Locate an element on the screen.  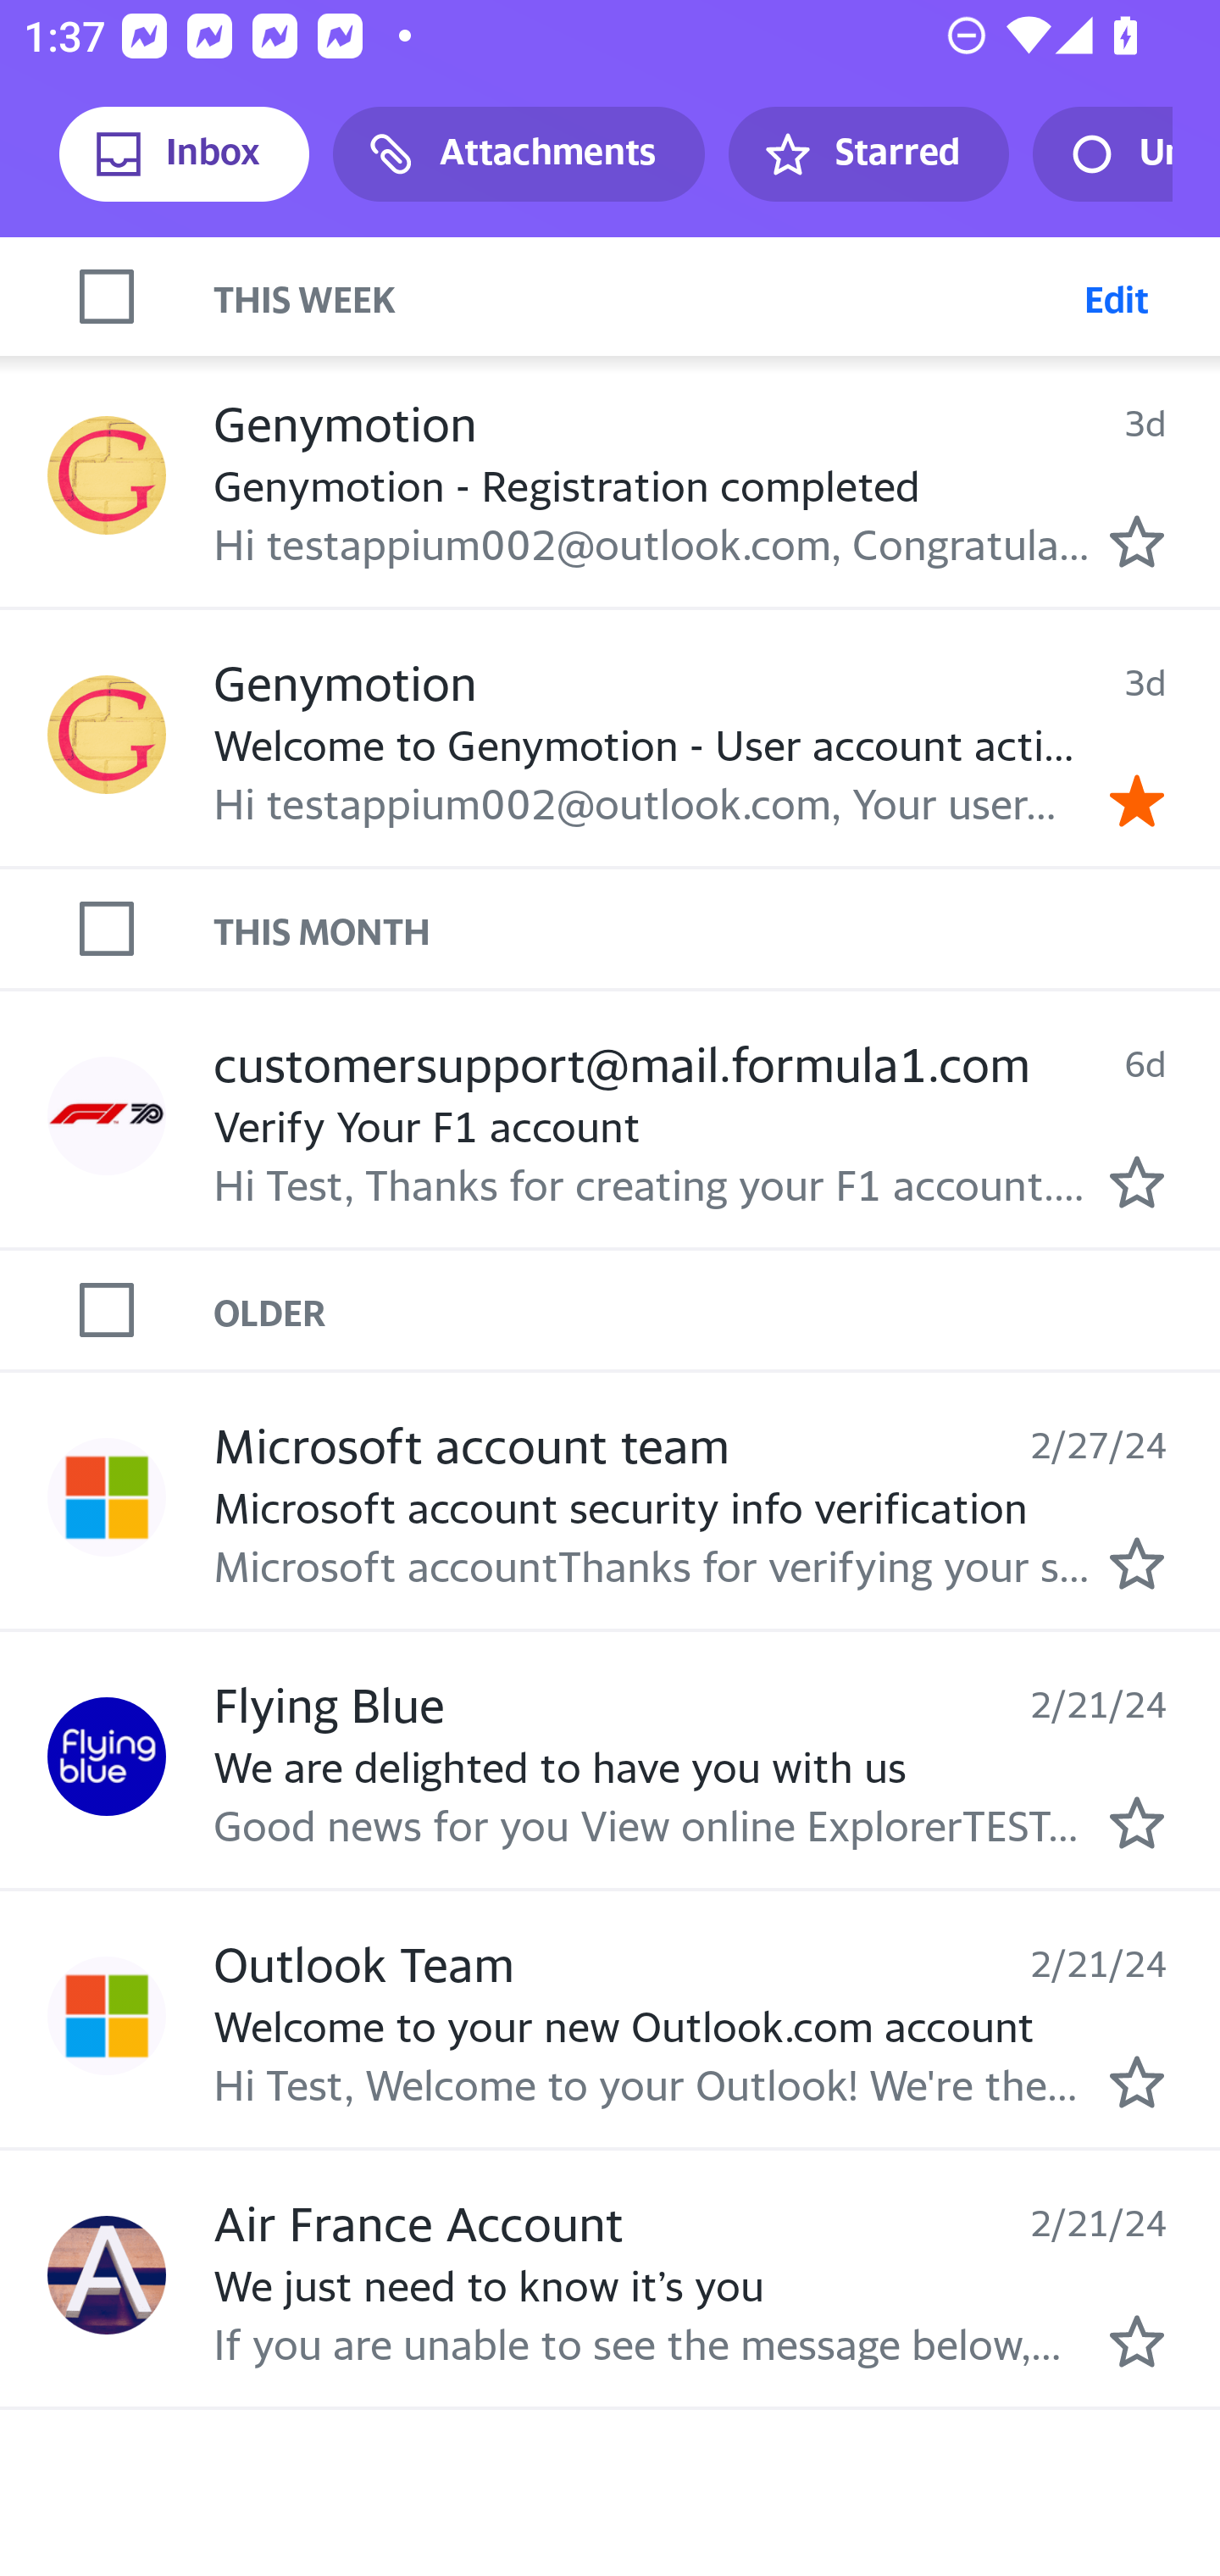
Profile
Microsoft account team is located at coordinates (107, 1496).